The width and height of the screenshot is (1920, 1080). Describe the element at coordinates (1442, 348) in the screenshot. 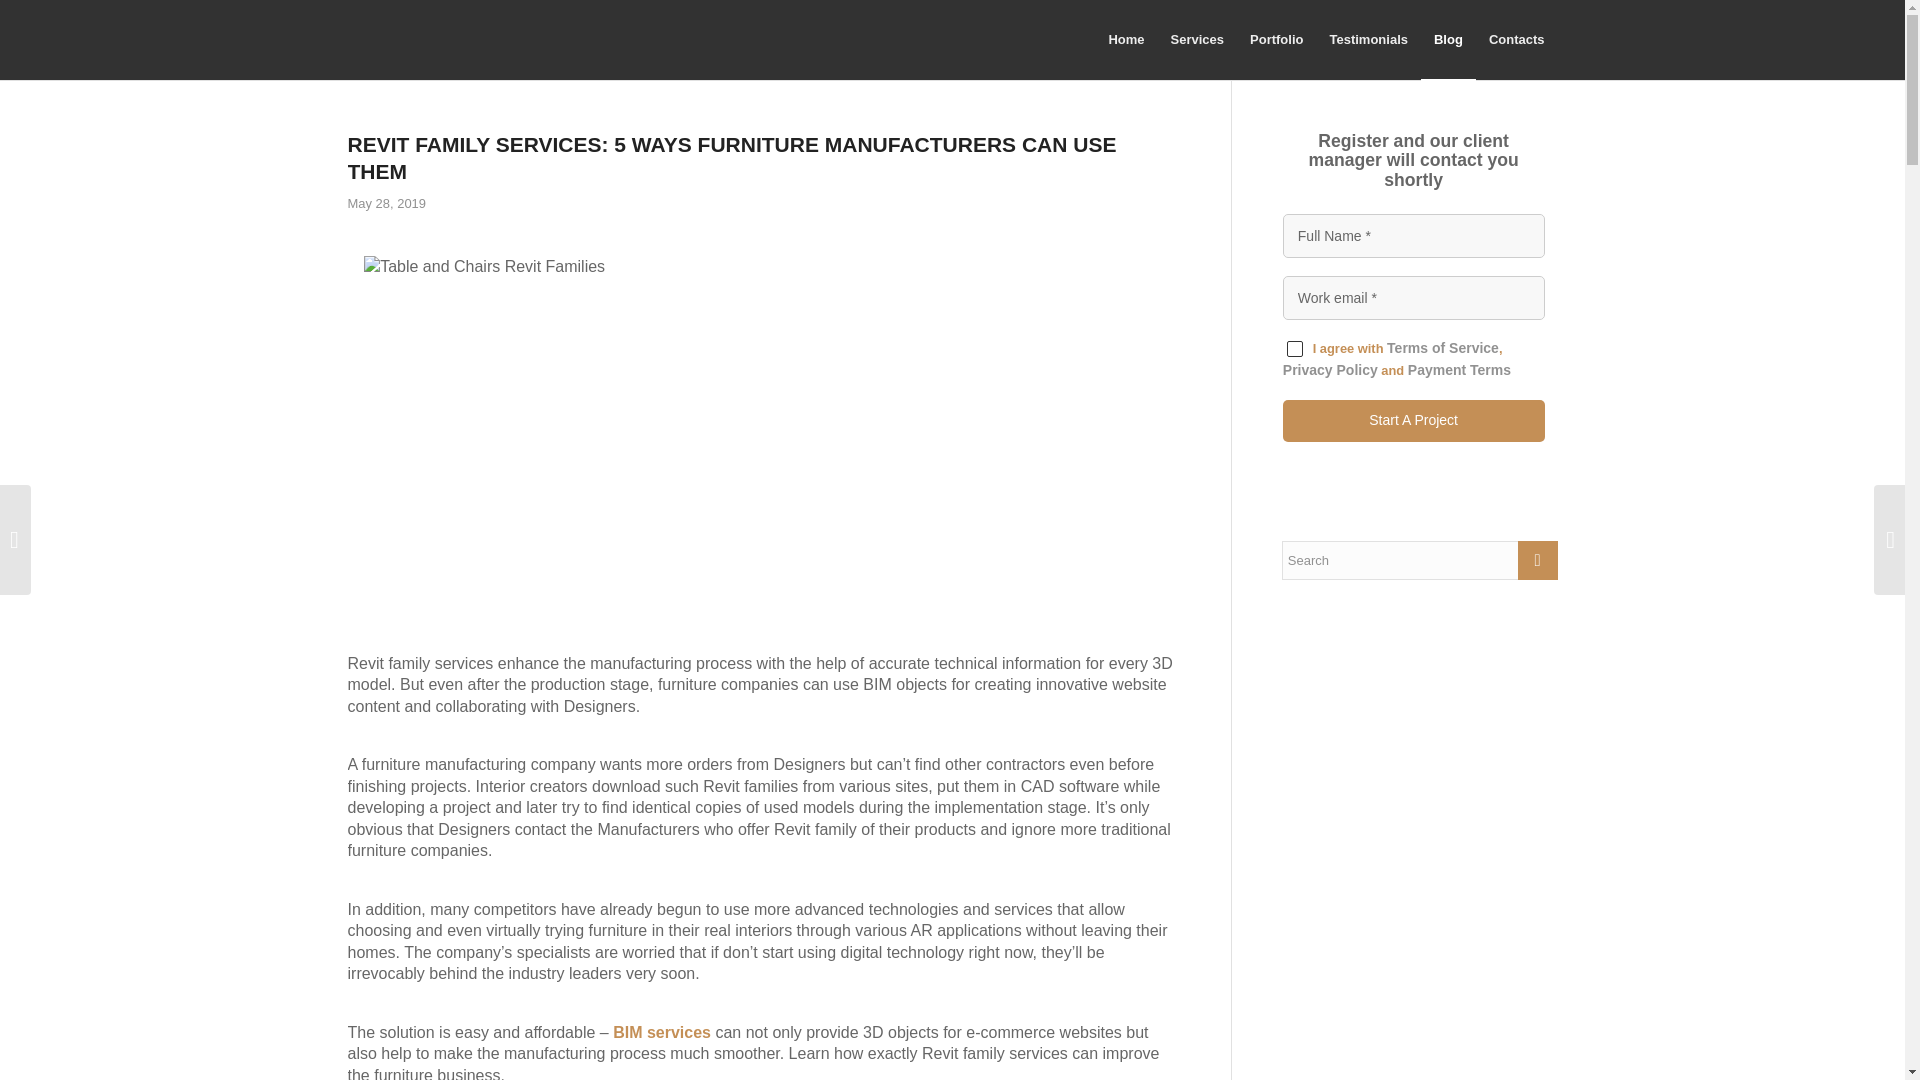

I see `Terms of Service` at that location.